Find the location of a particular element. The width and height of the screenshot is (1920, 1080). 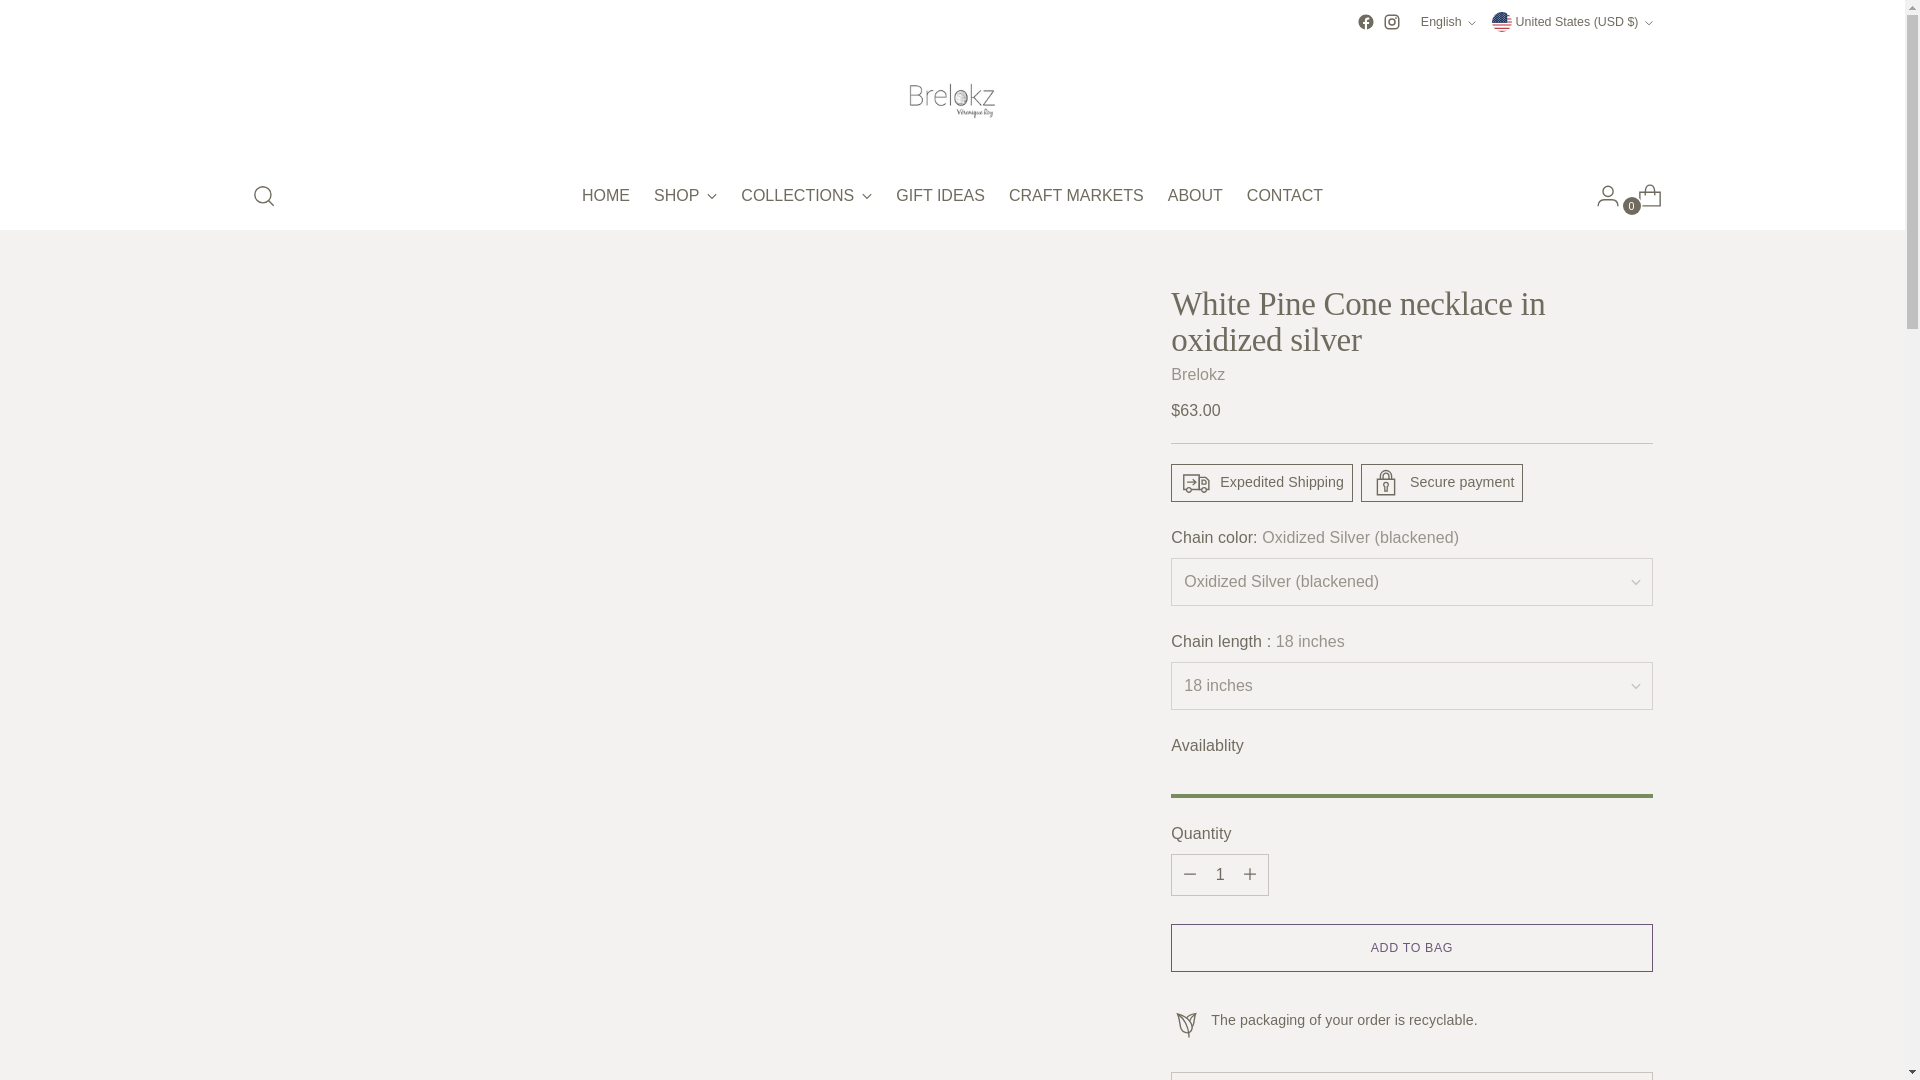

Brelokz is located at coordinates (1198, 374).